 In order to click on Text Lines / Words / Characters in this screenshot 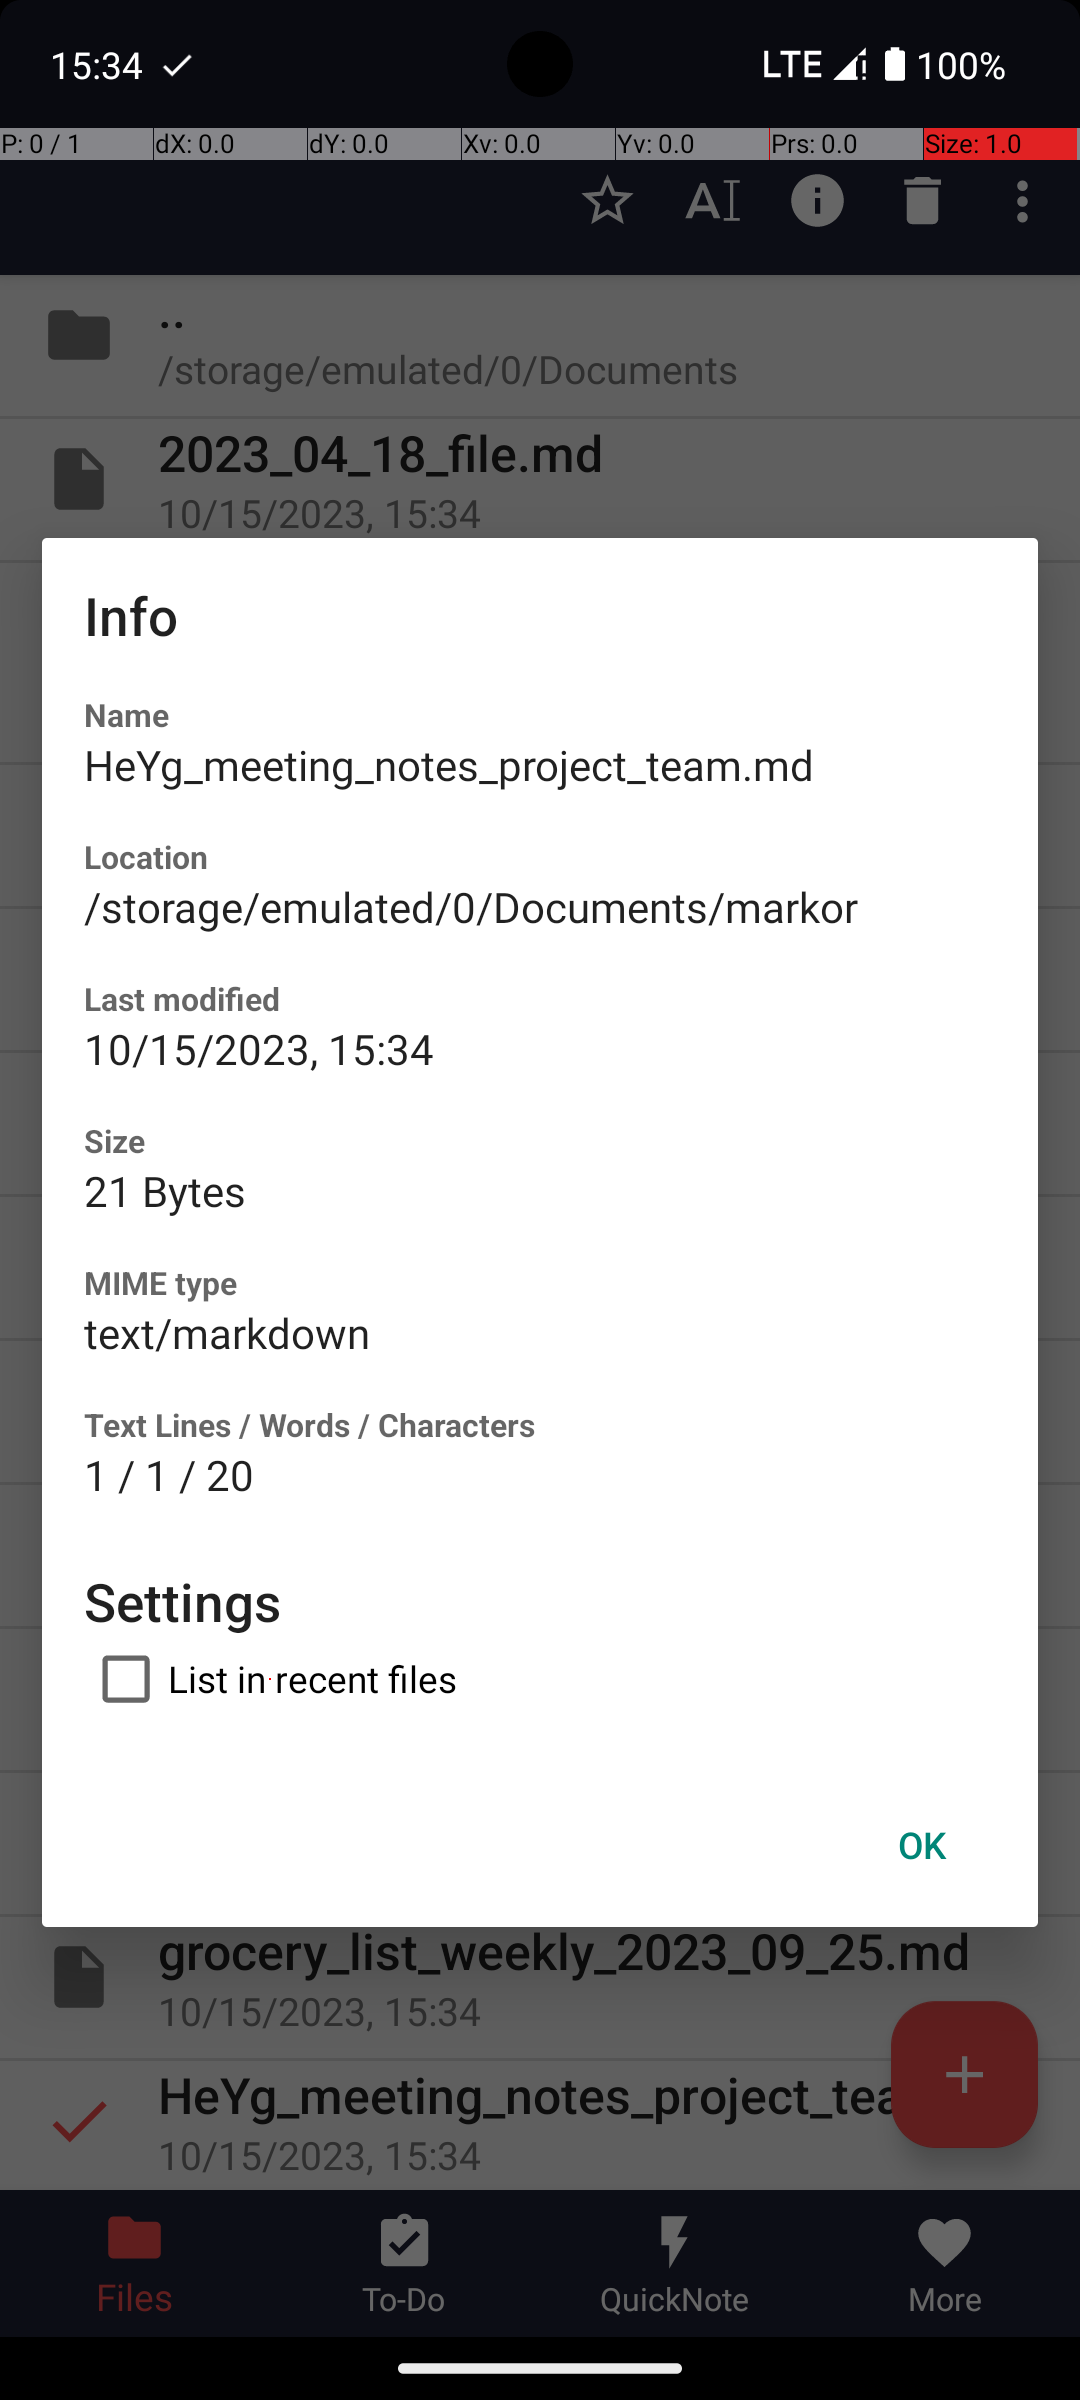, I will do `click(310, 1424)`.